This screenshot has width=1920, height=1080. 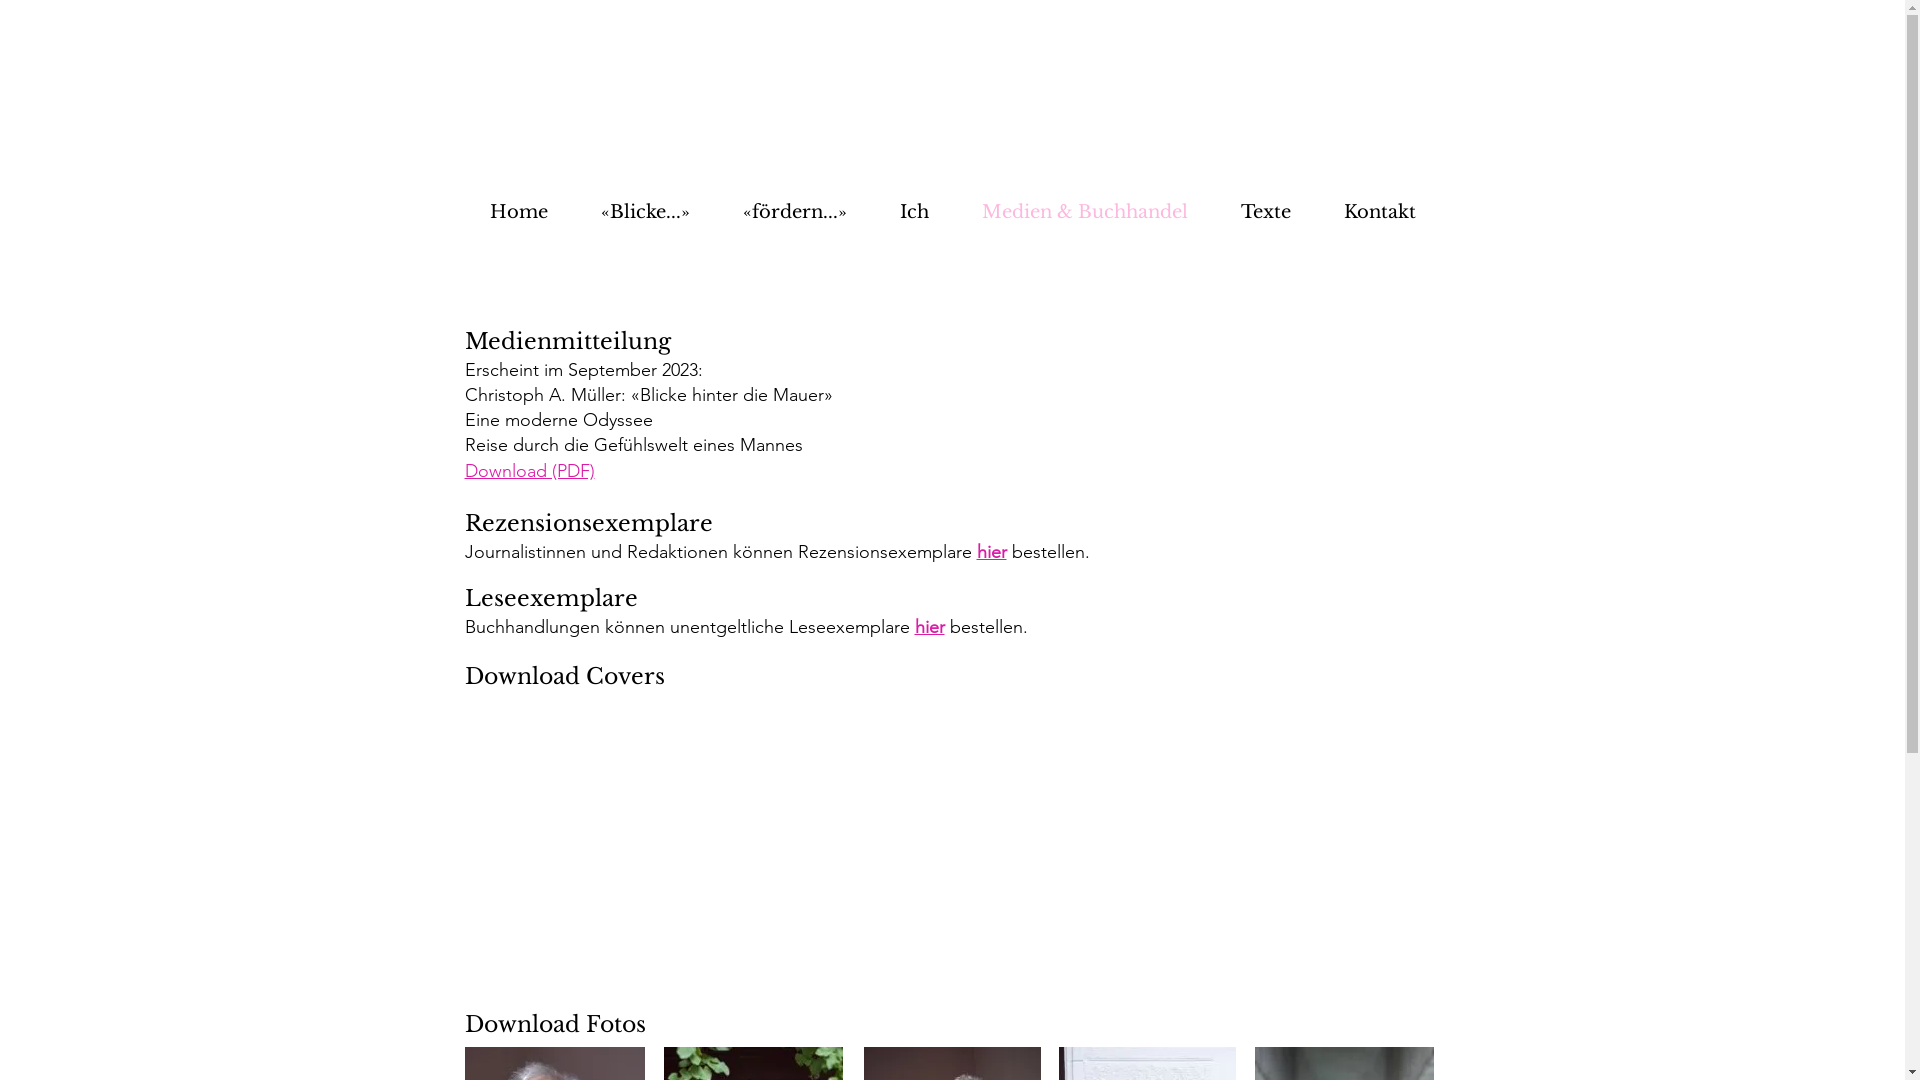 What do you see at coordinates (915, 212) in the screenshot?
I see `Ich` at bounding box center [915, 212].